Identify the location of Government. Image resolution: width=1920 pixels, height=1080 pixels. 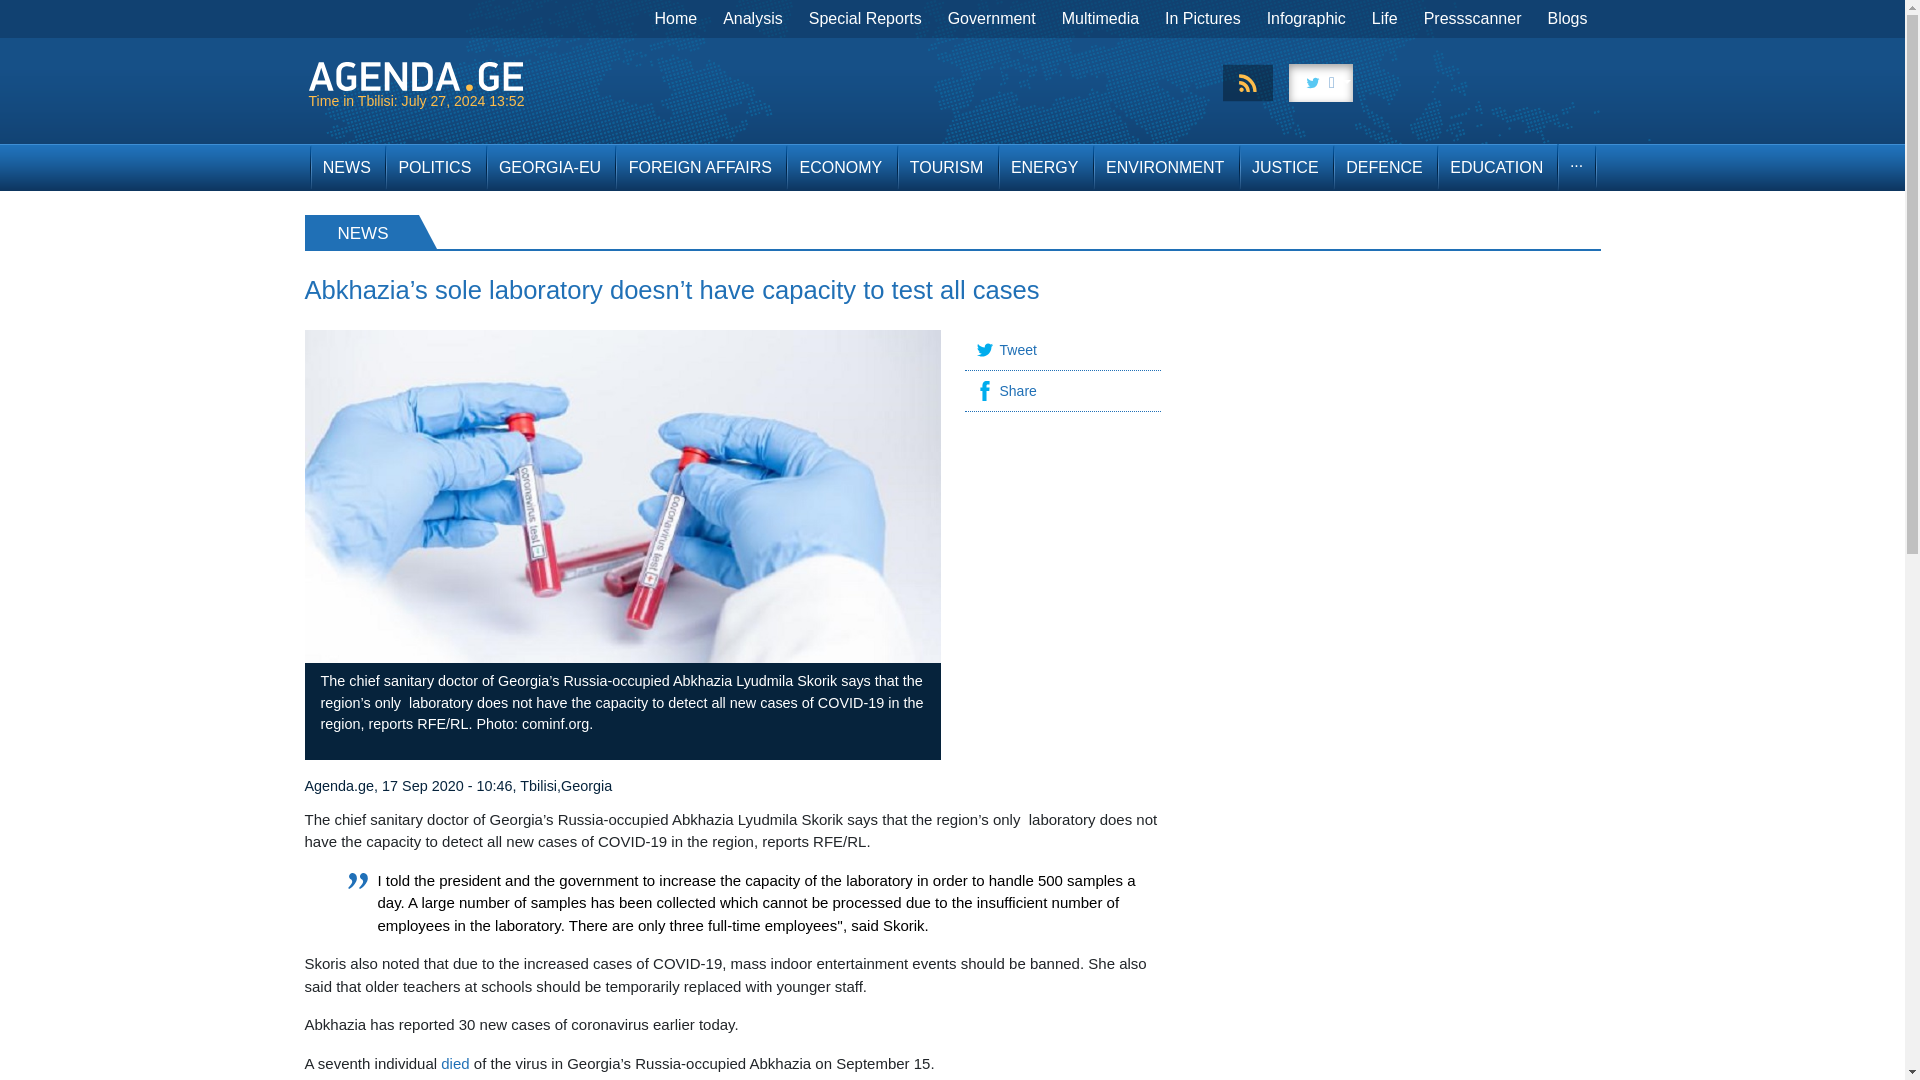
(992, 18).